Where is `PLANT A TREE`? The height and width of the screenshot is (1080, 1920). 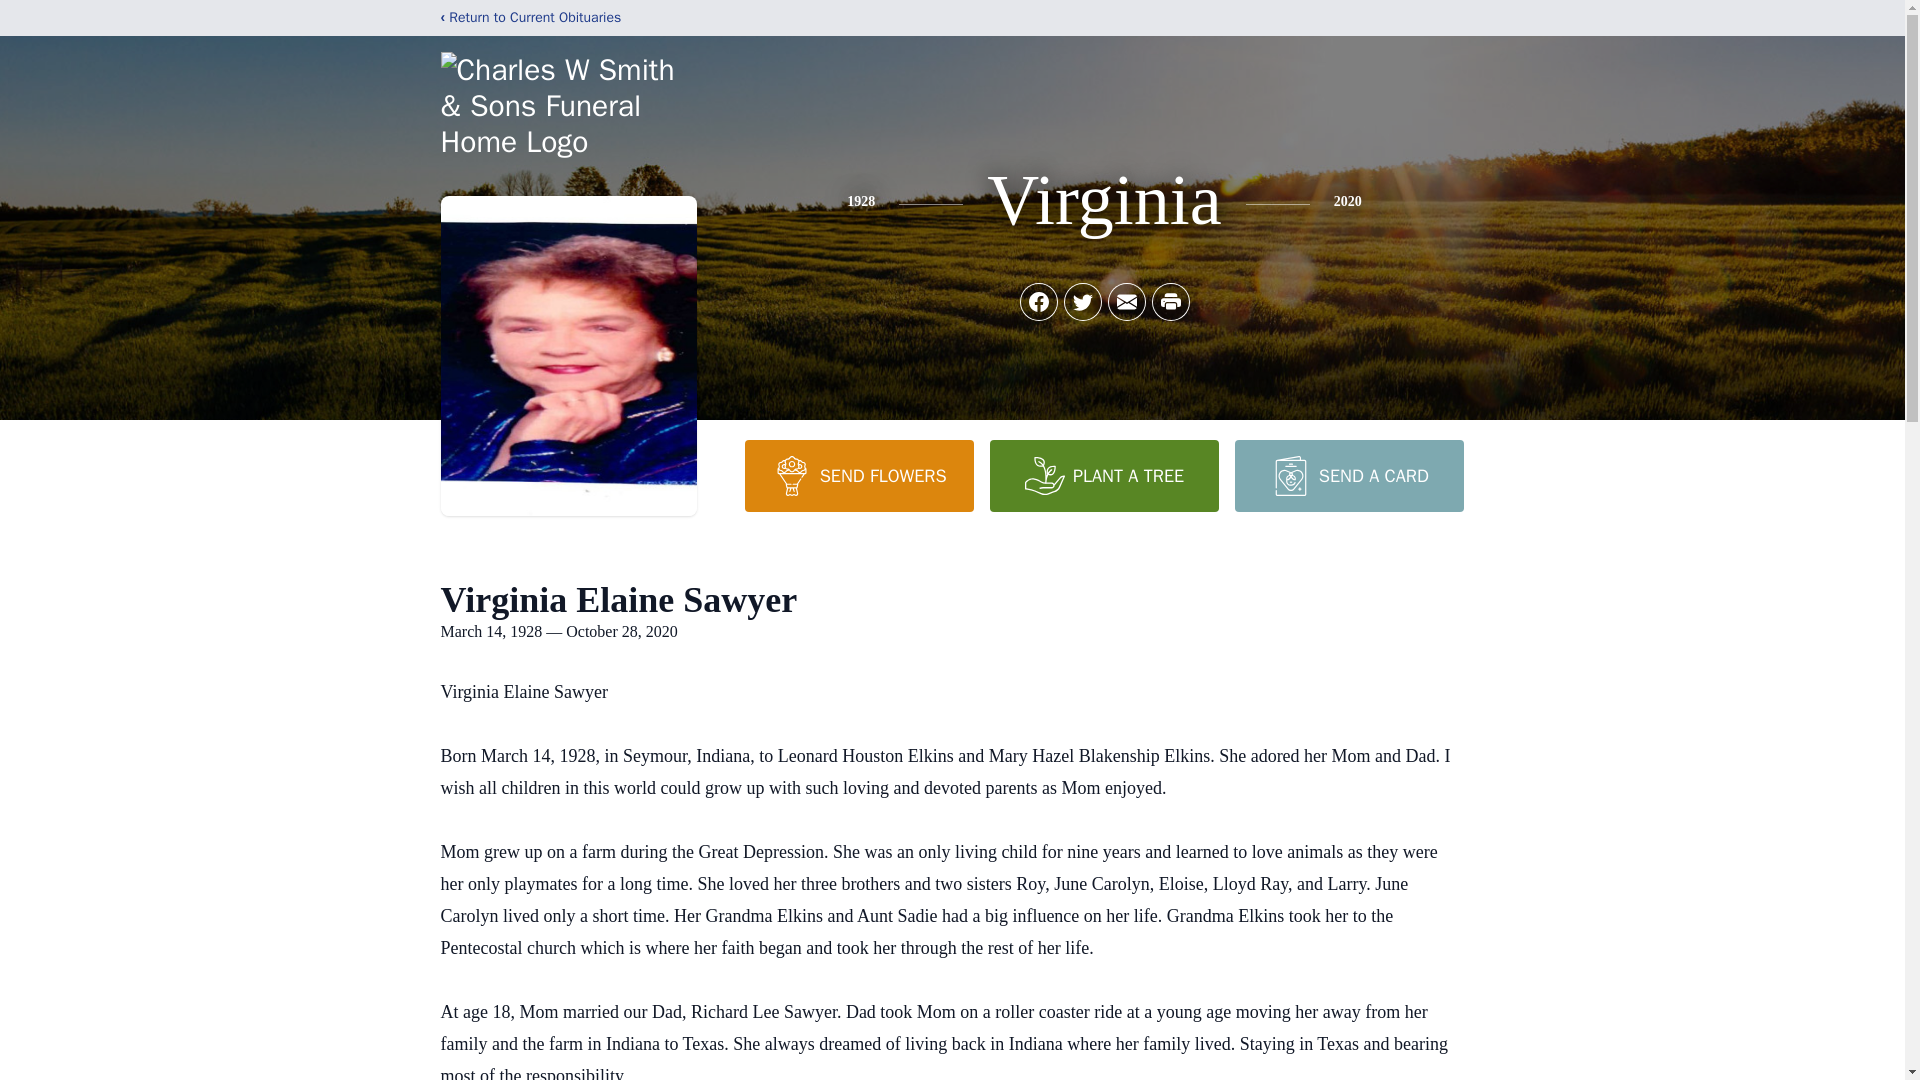
PLANT A TREE is located at coordinates (1104, 475).